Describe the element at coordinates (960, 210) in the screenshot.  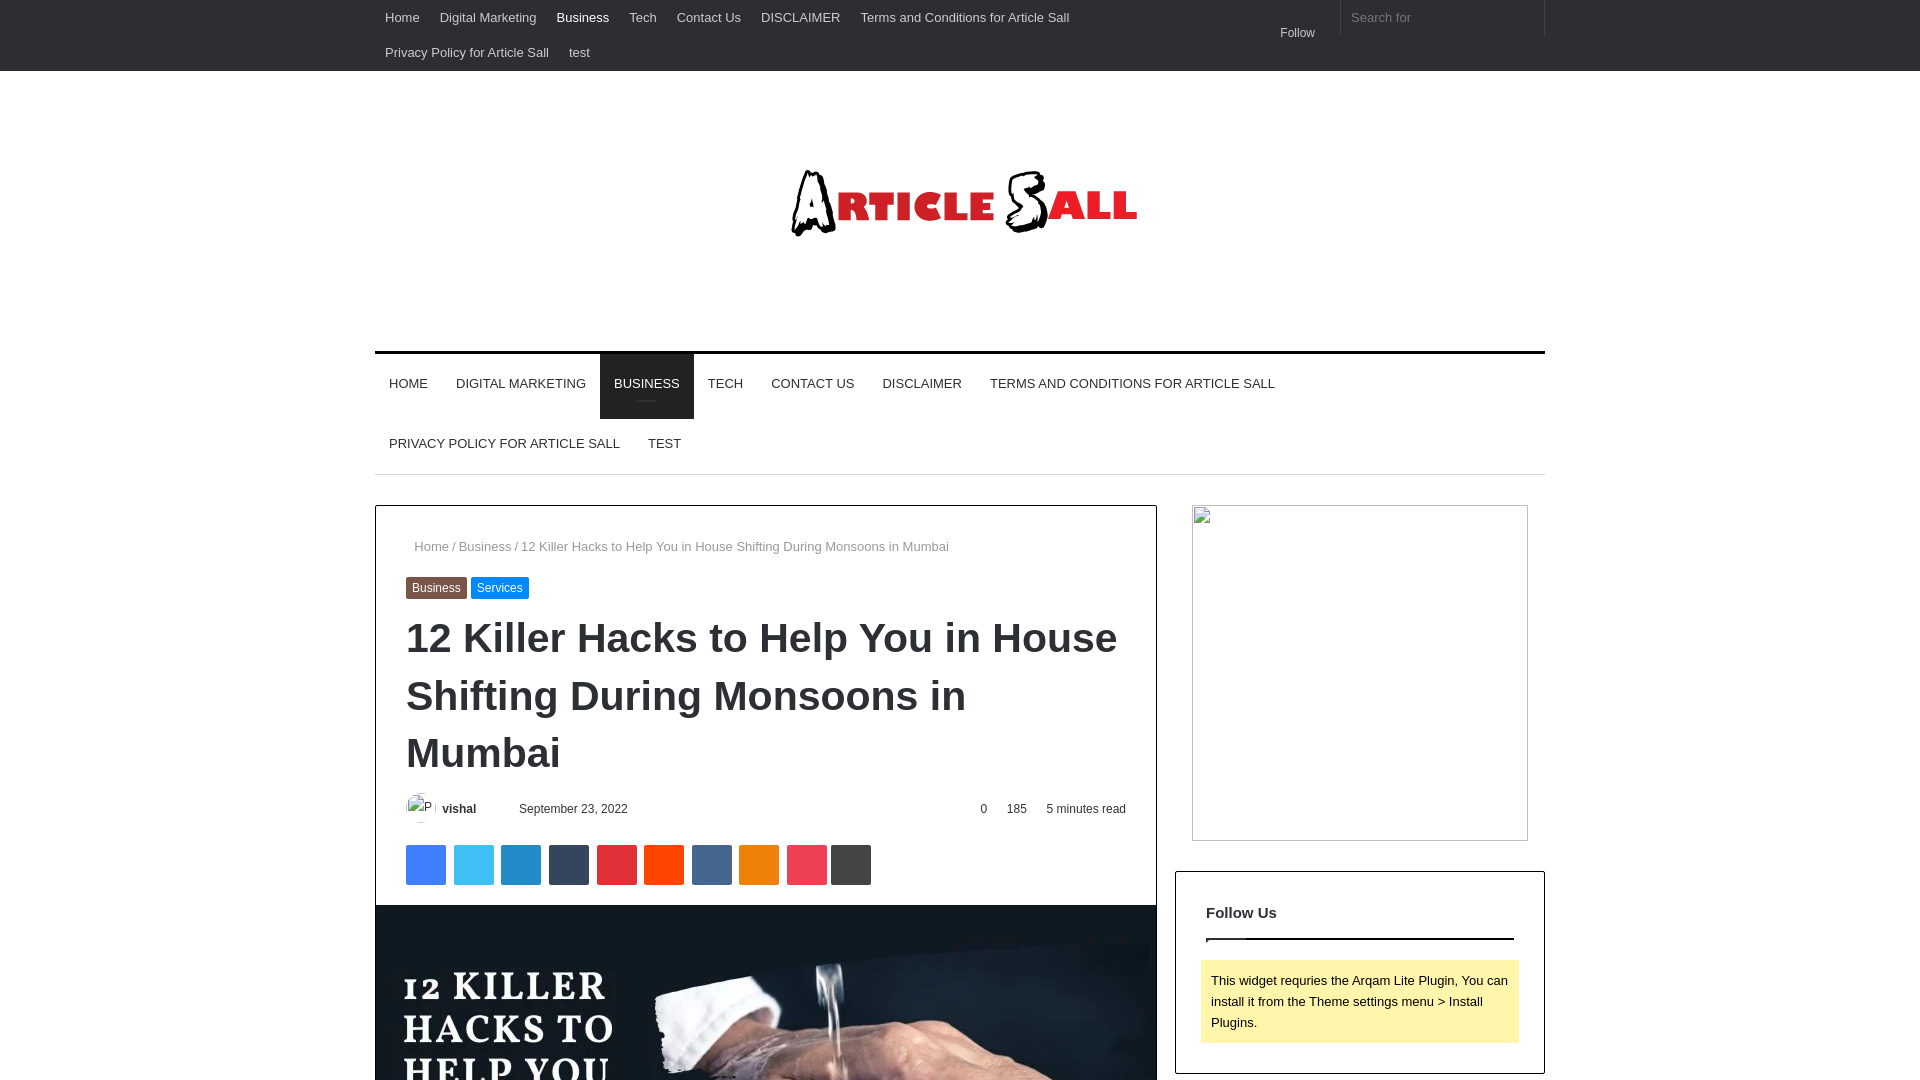
I see `Article Sall` at that location.